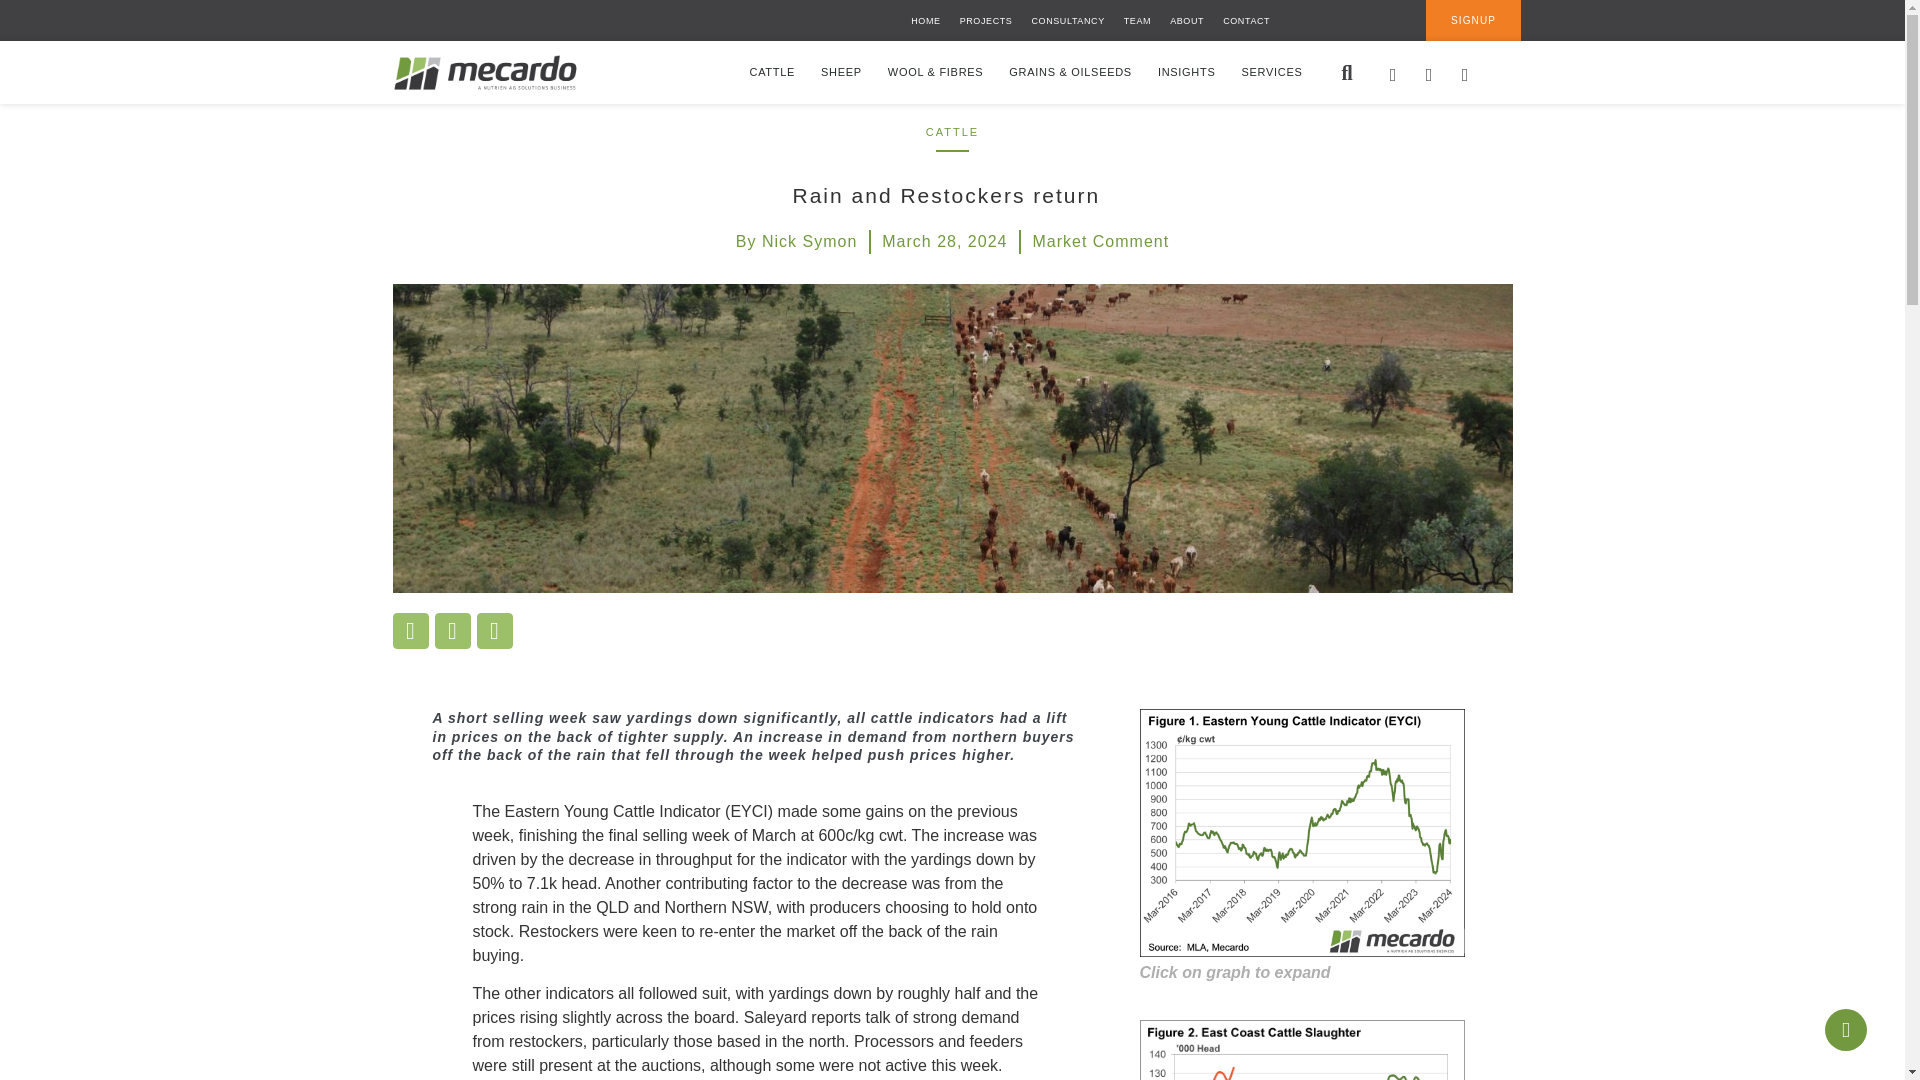  What do you see at coordinates (1246, 20) in the screenshot?
I see `CONTACT` at bounding box center [1246, 20].